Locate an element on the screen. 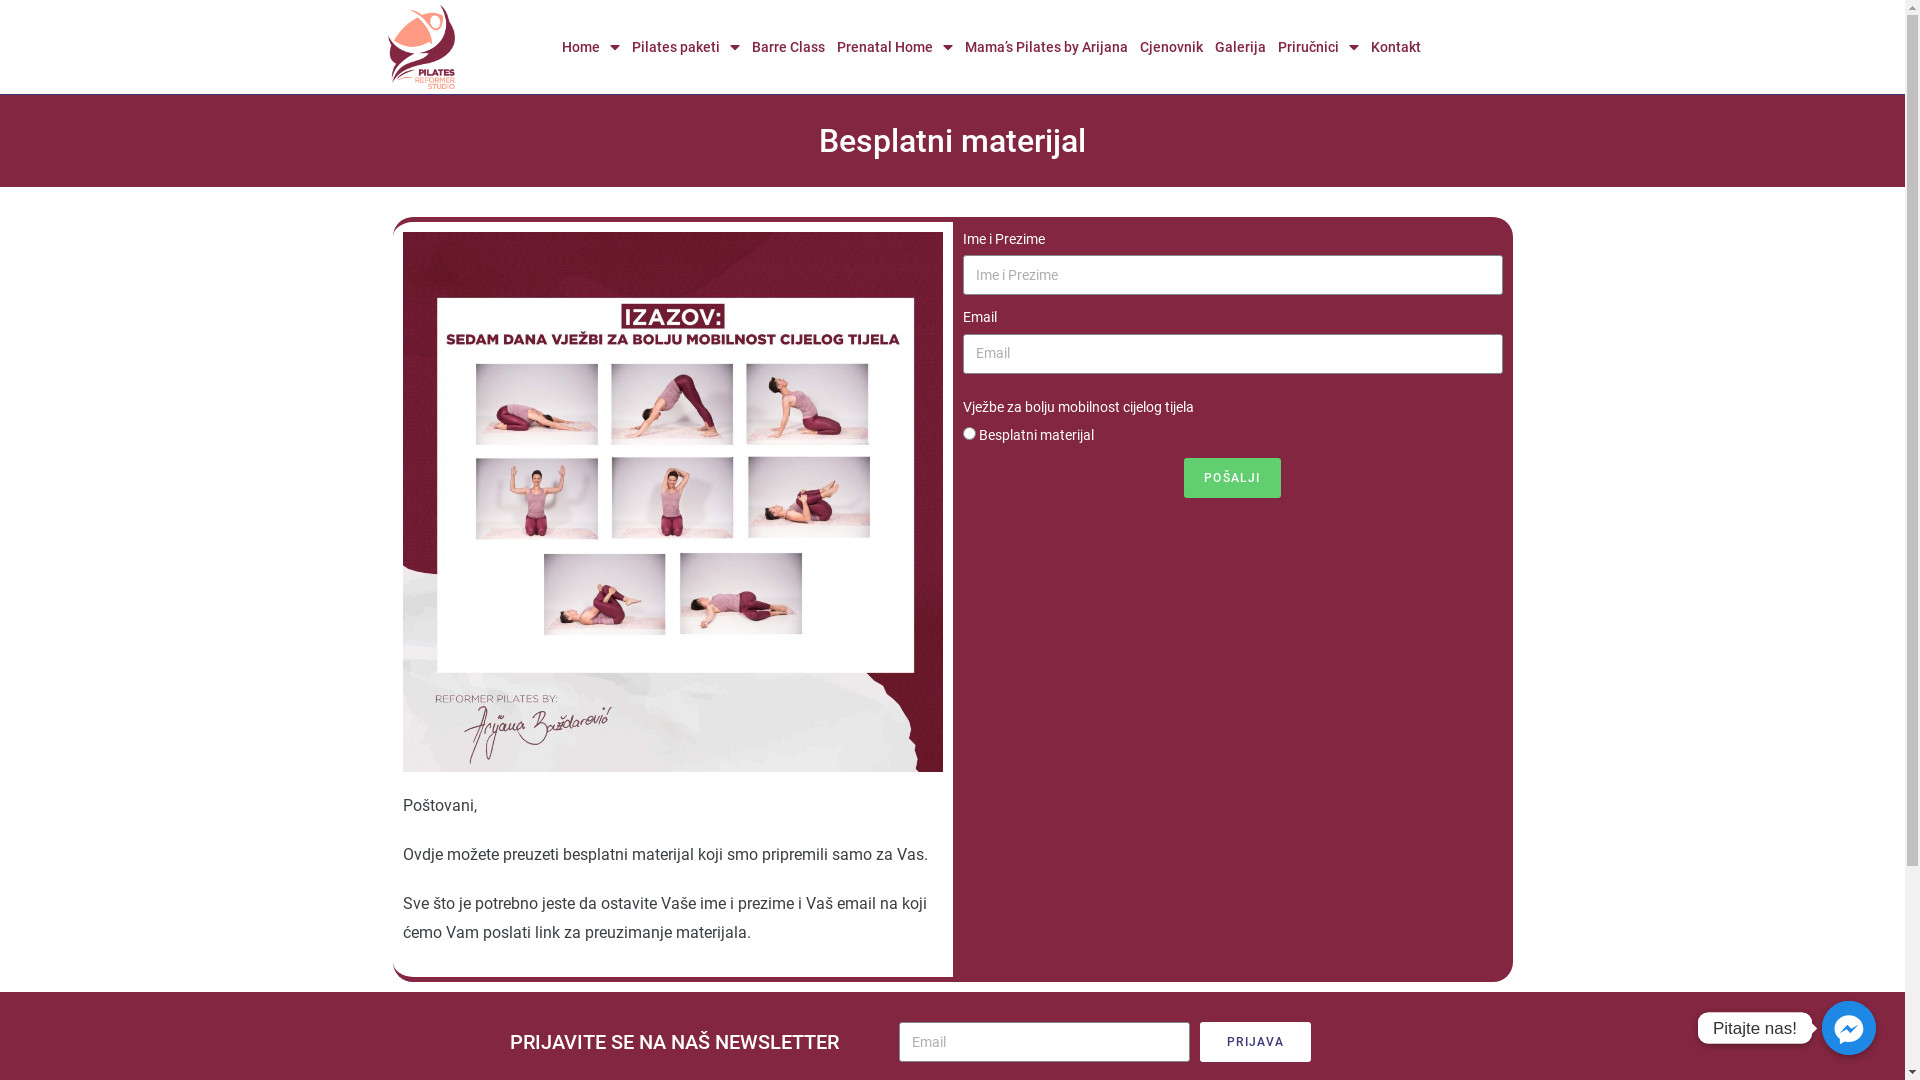 This screenshot has height=1080, width=1920. PRIJAVA is located at coordinates (1256, 1042).